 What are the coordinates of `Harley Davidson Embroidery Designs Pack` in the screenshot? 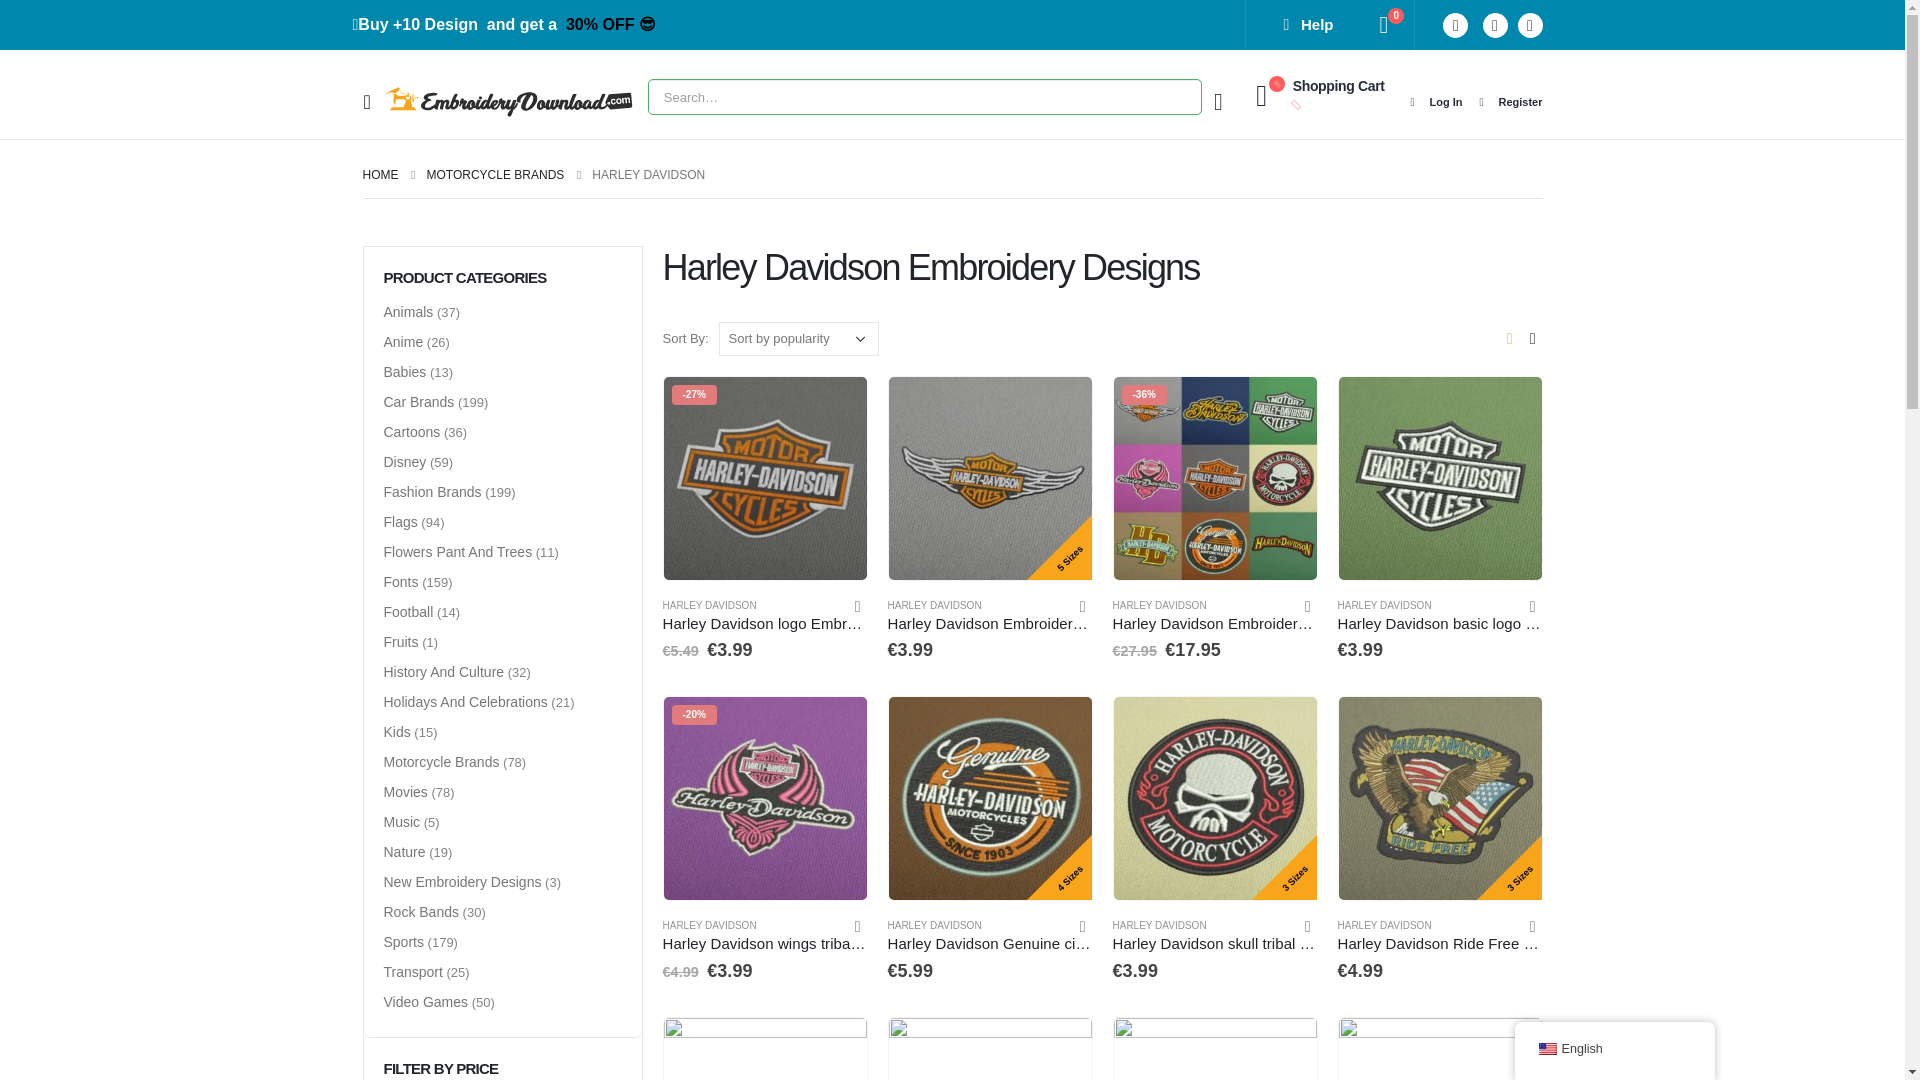 It's located at (1214, 624).